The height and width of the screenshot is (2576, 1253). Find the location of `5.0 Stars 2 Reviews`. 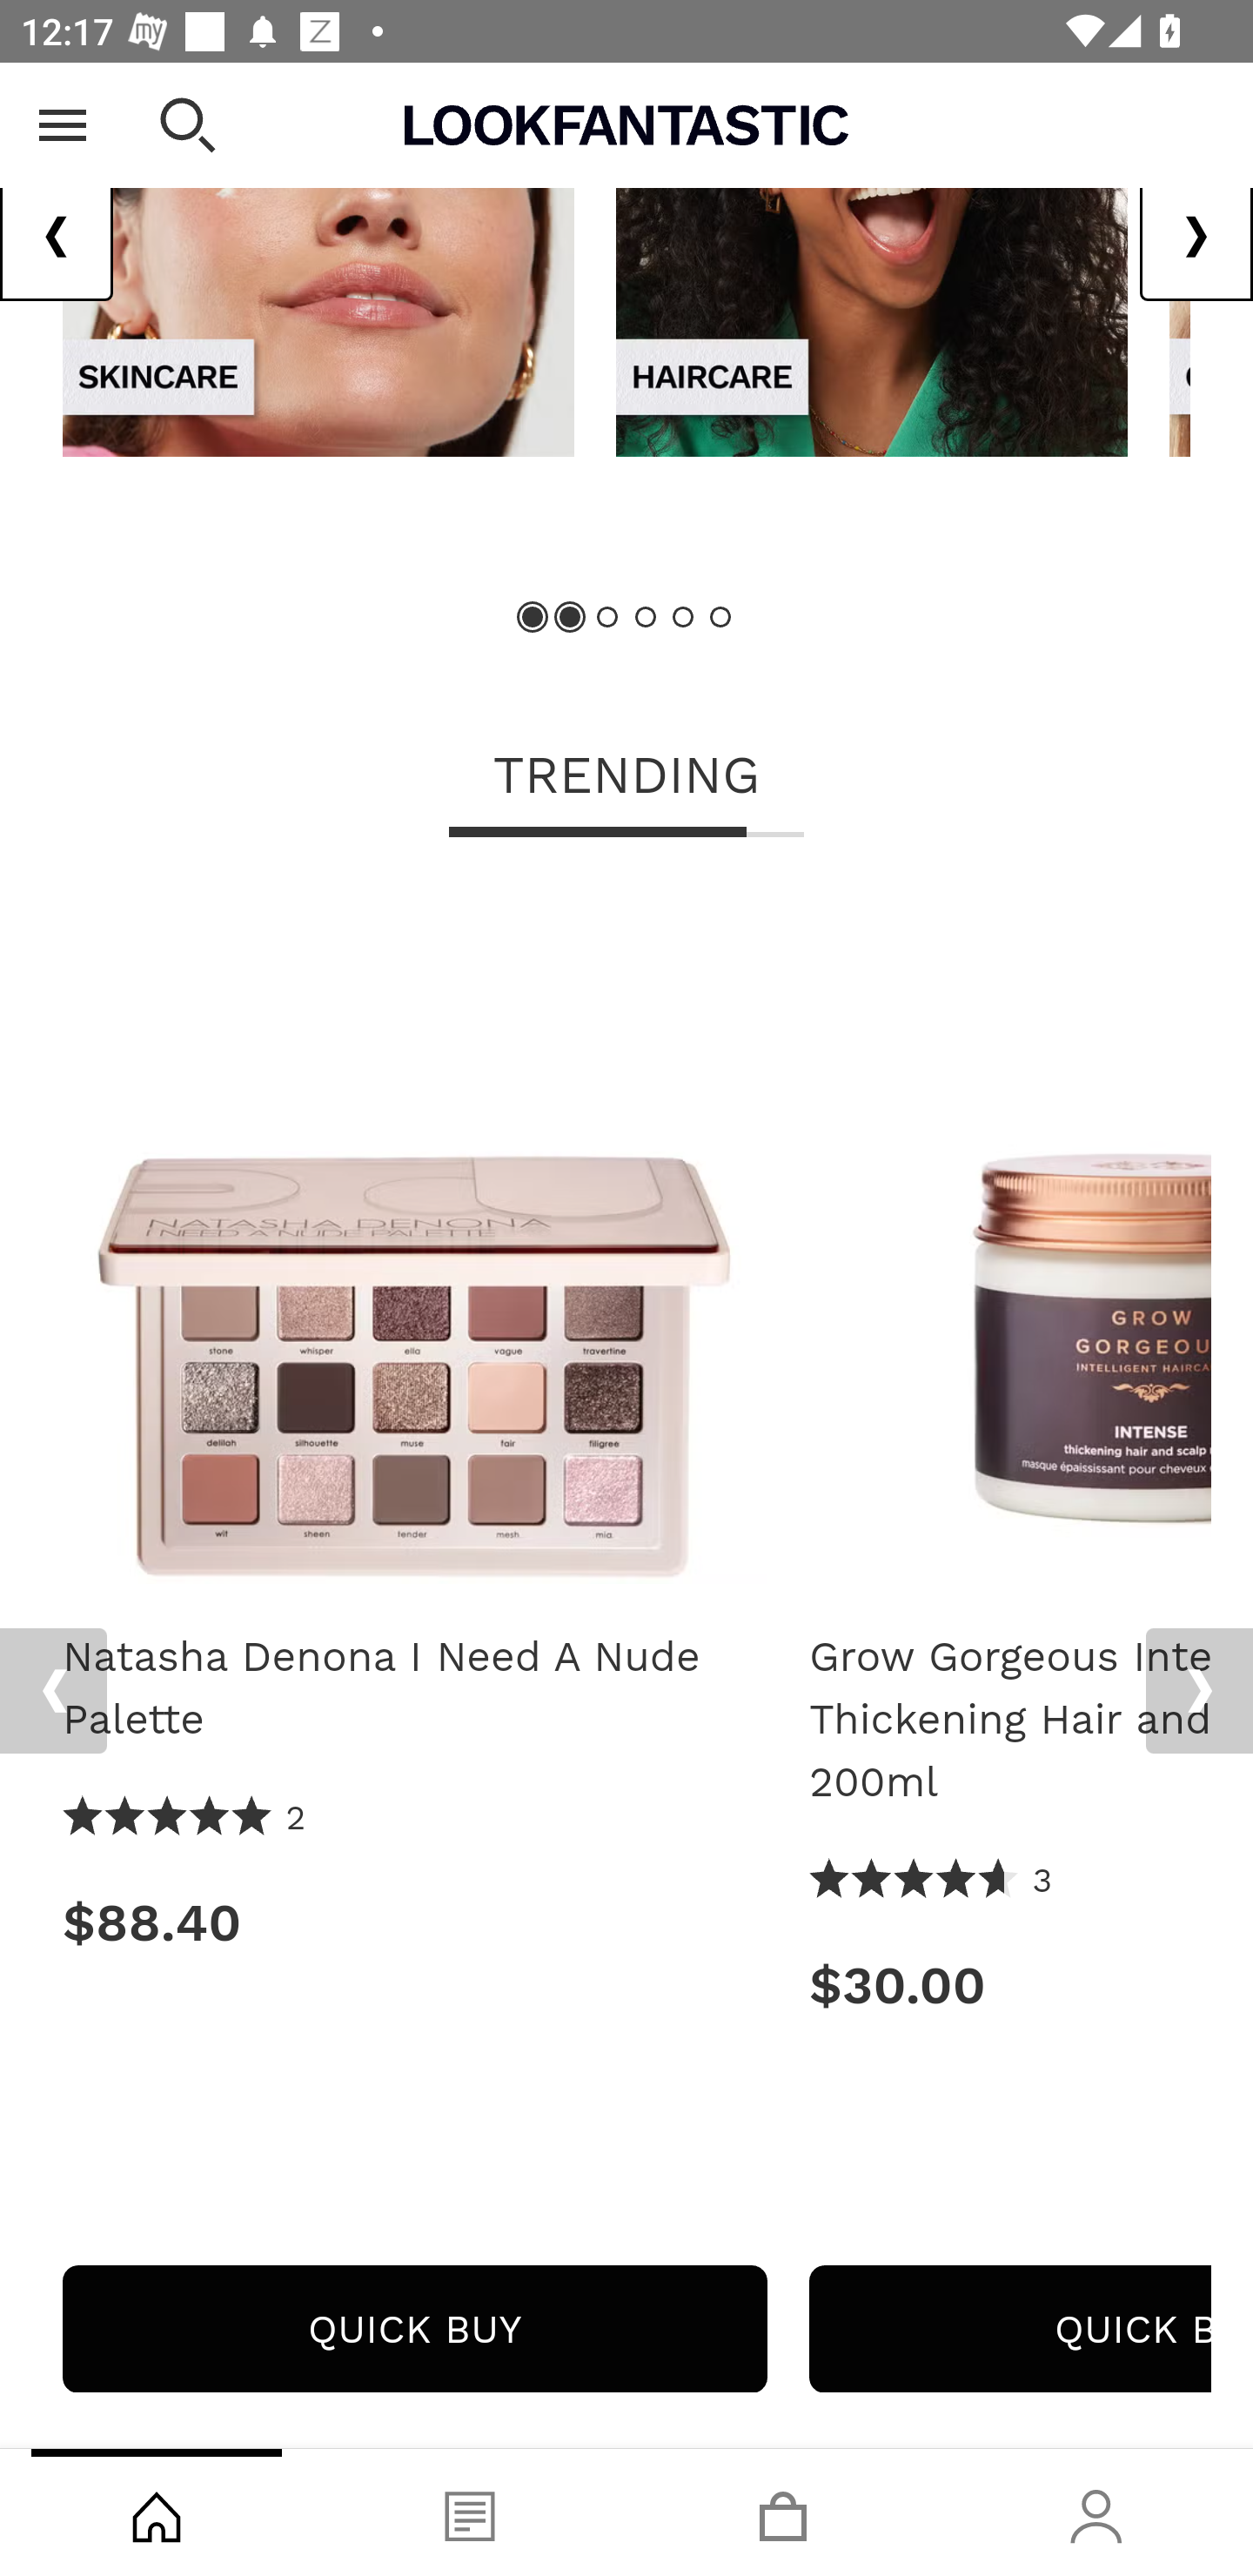

5.0 Stars 2 Reviews is located at coordinates (185, 1819).